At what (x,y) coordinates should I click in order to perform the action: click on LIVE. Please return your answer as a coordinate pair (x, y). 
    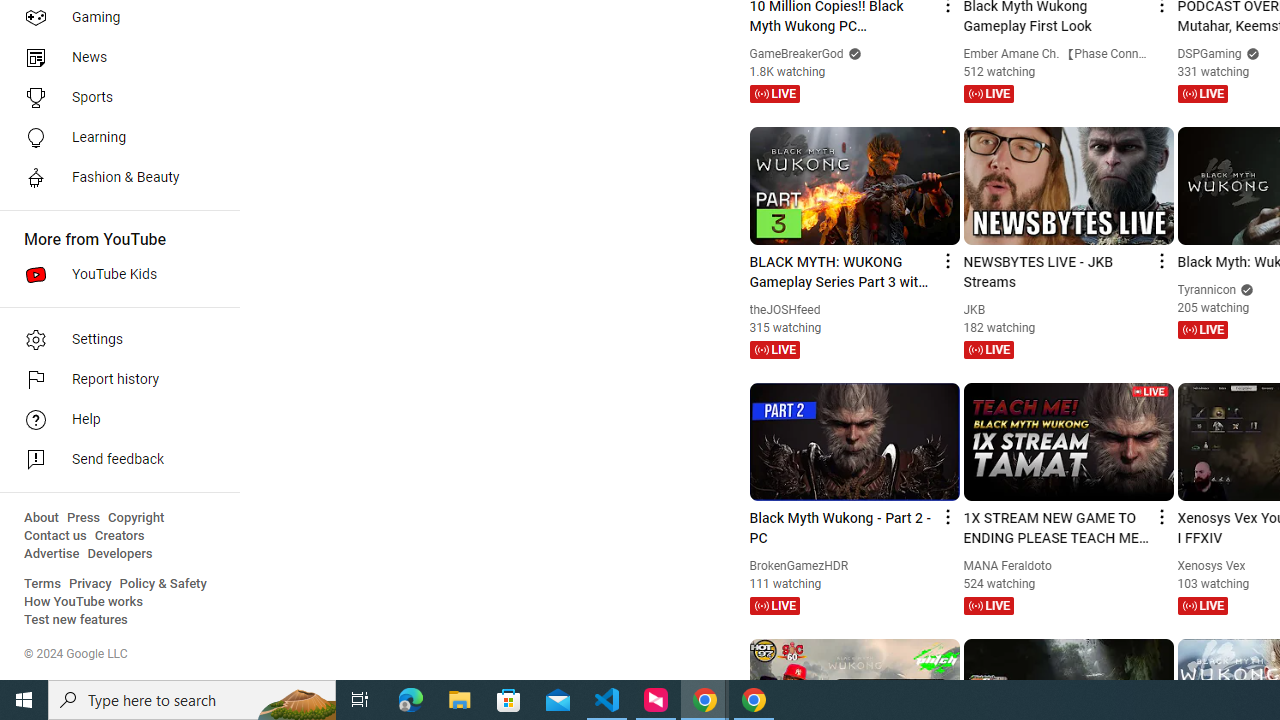
    Looking at the image, I should click on (1202, 605).